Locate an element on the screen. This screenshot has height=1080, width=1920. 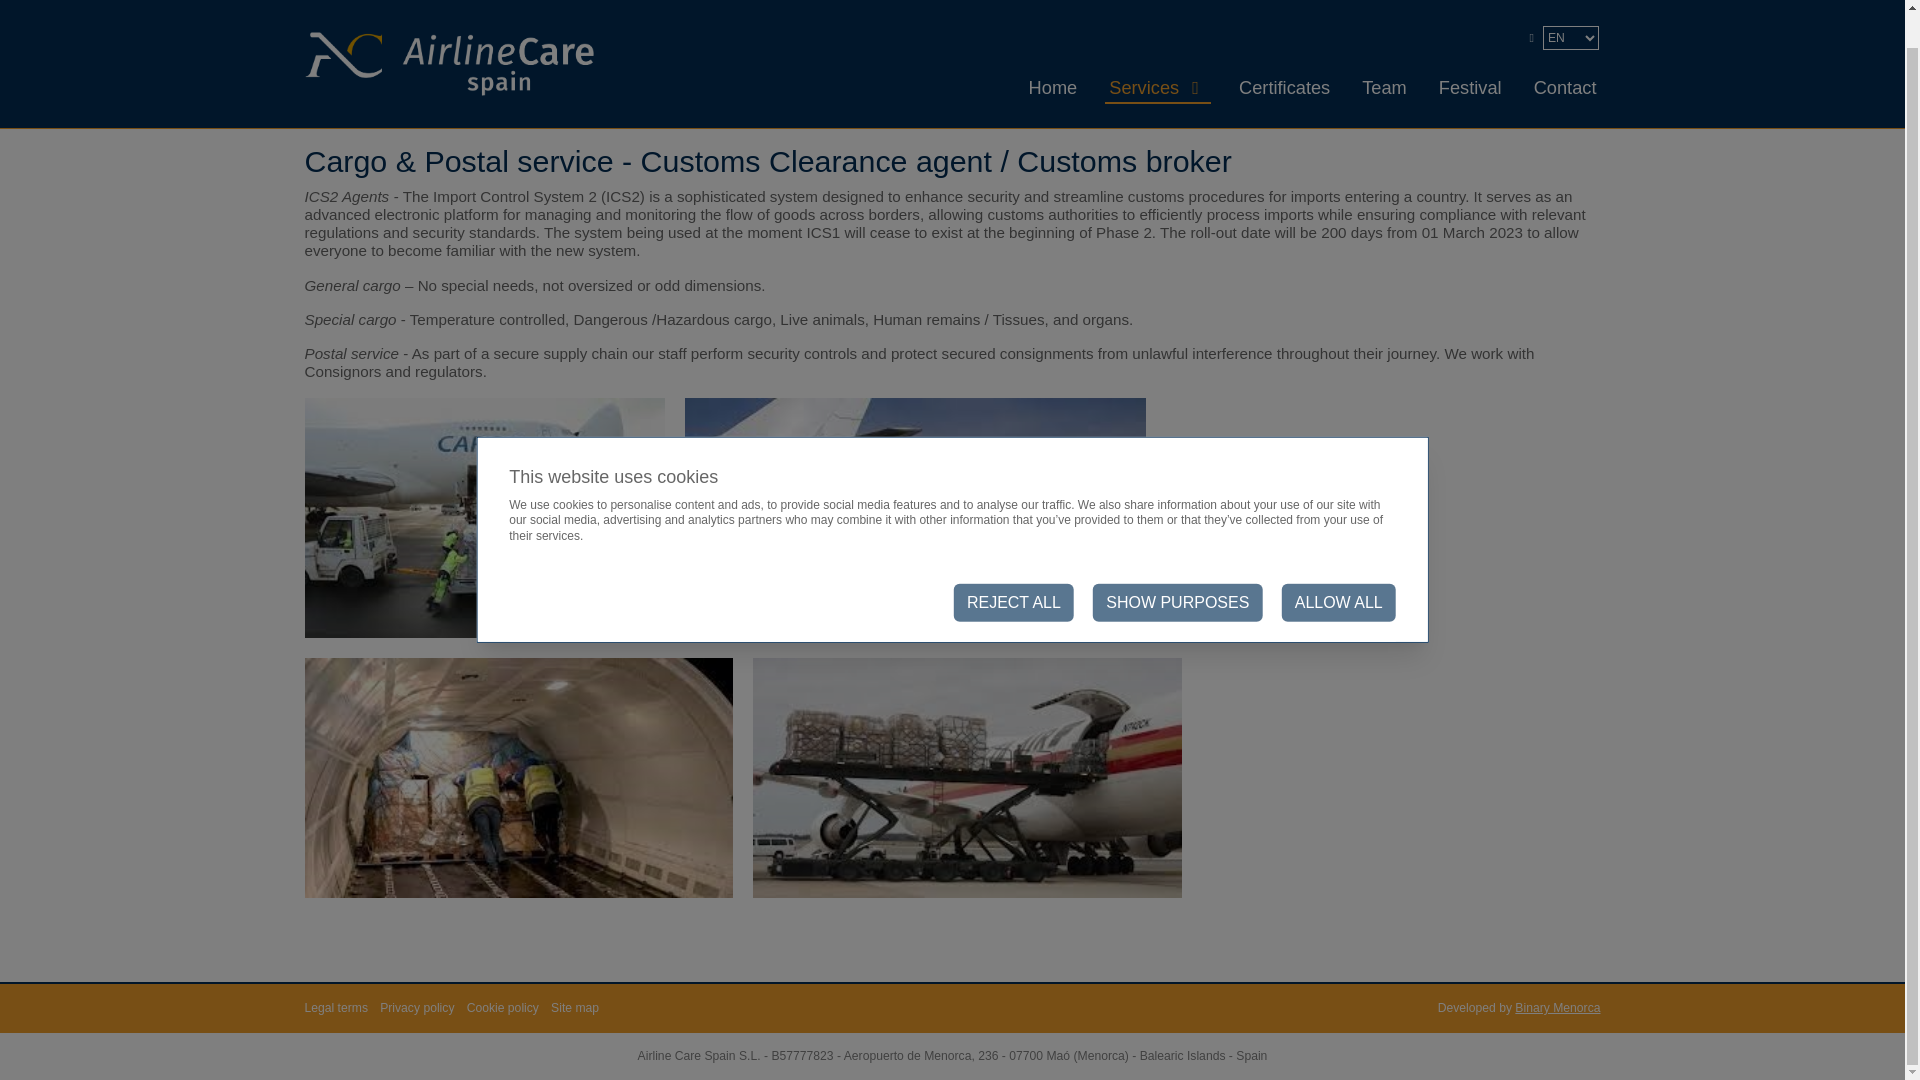
images is located at coordinates (967, 777).